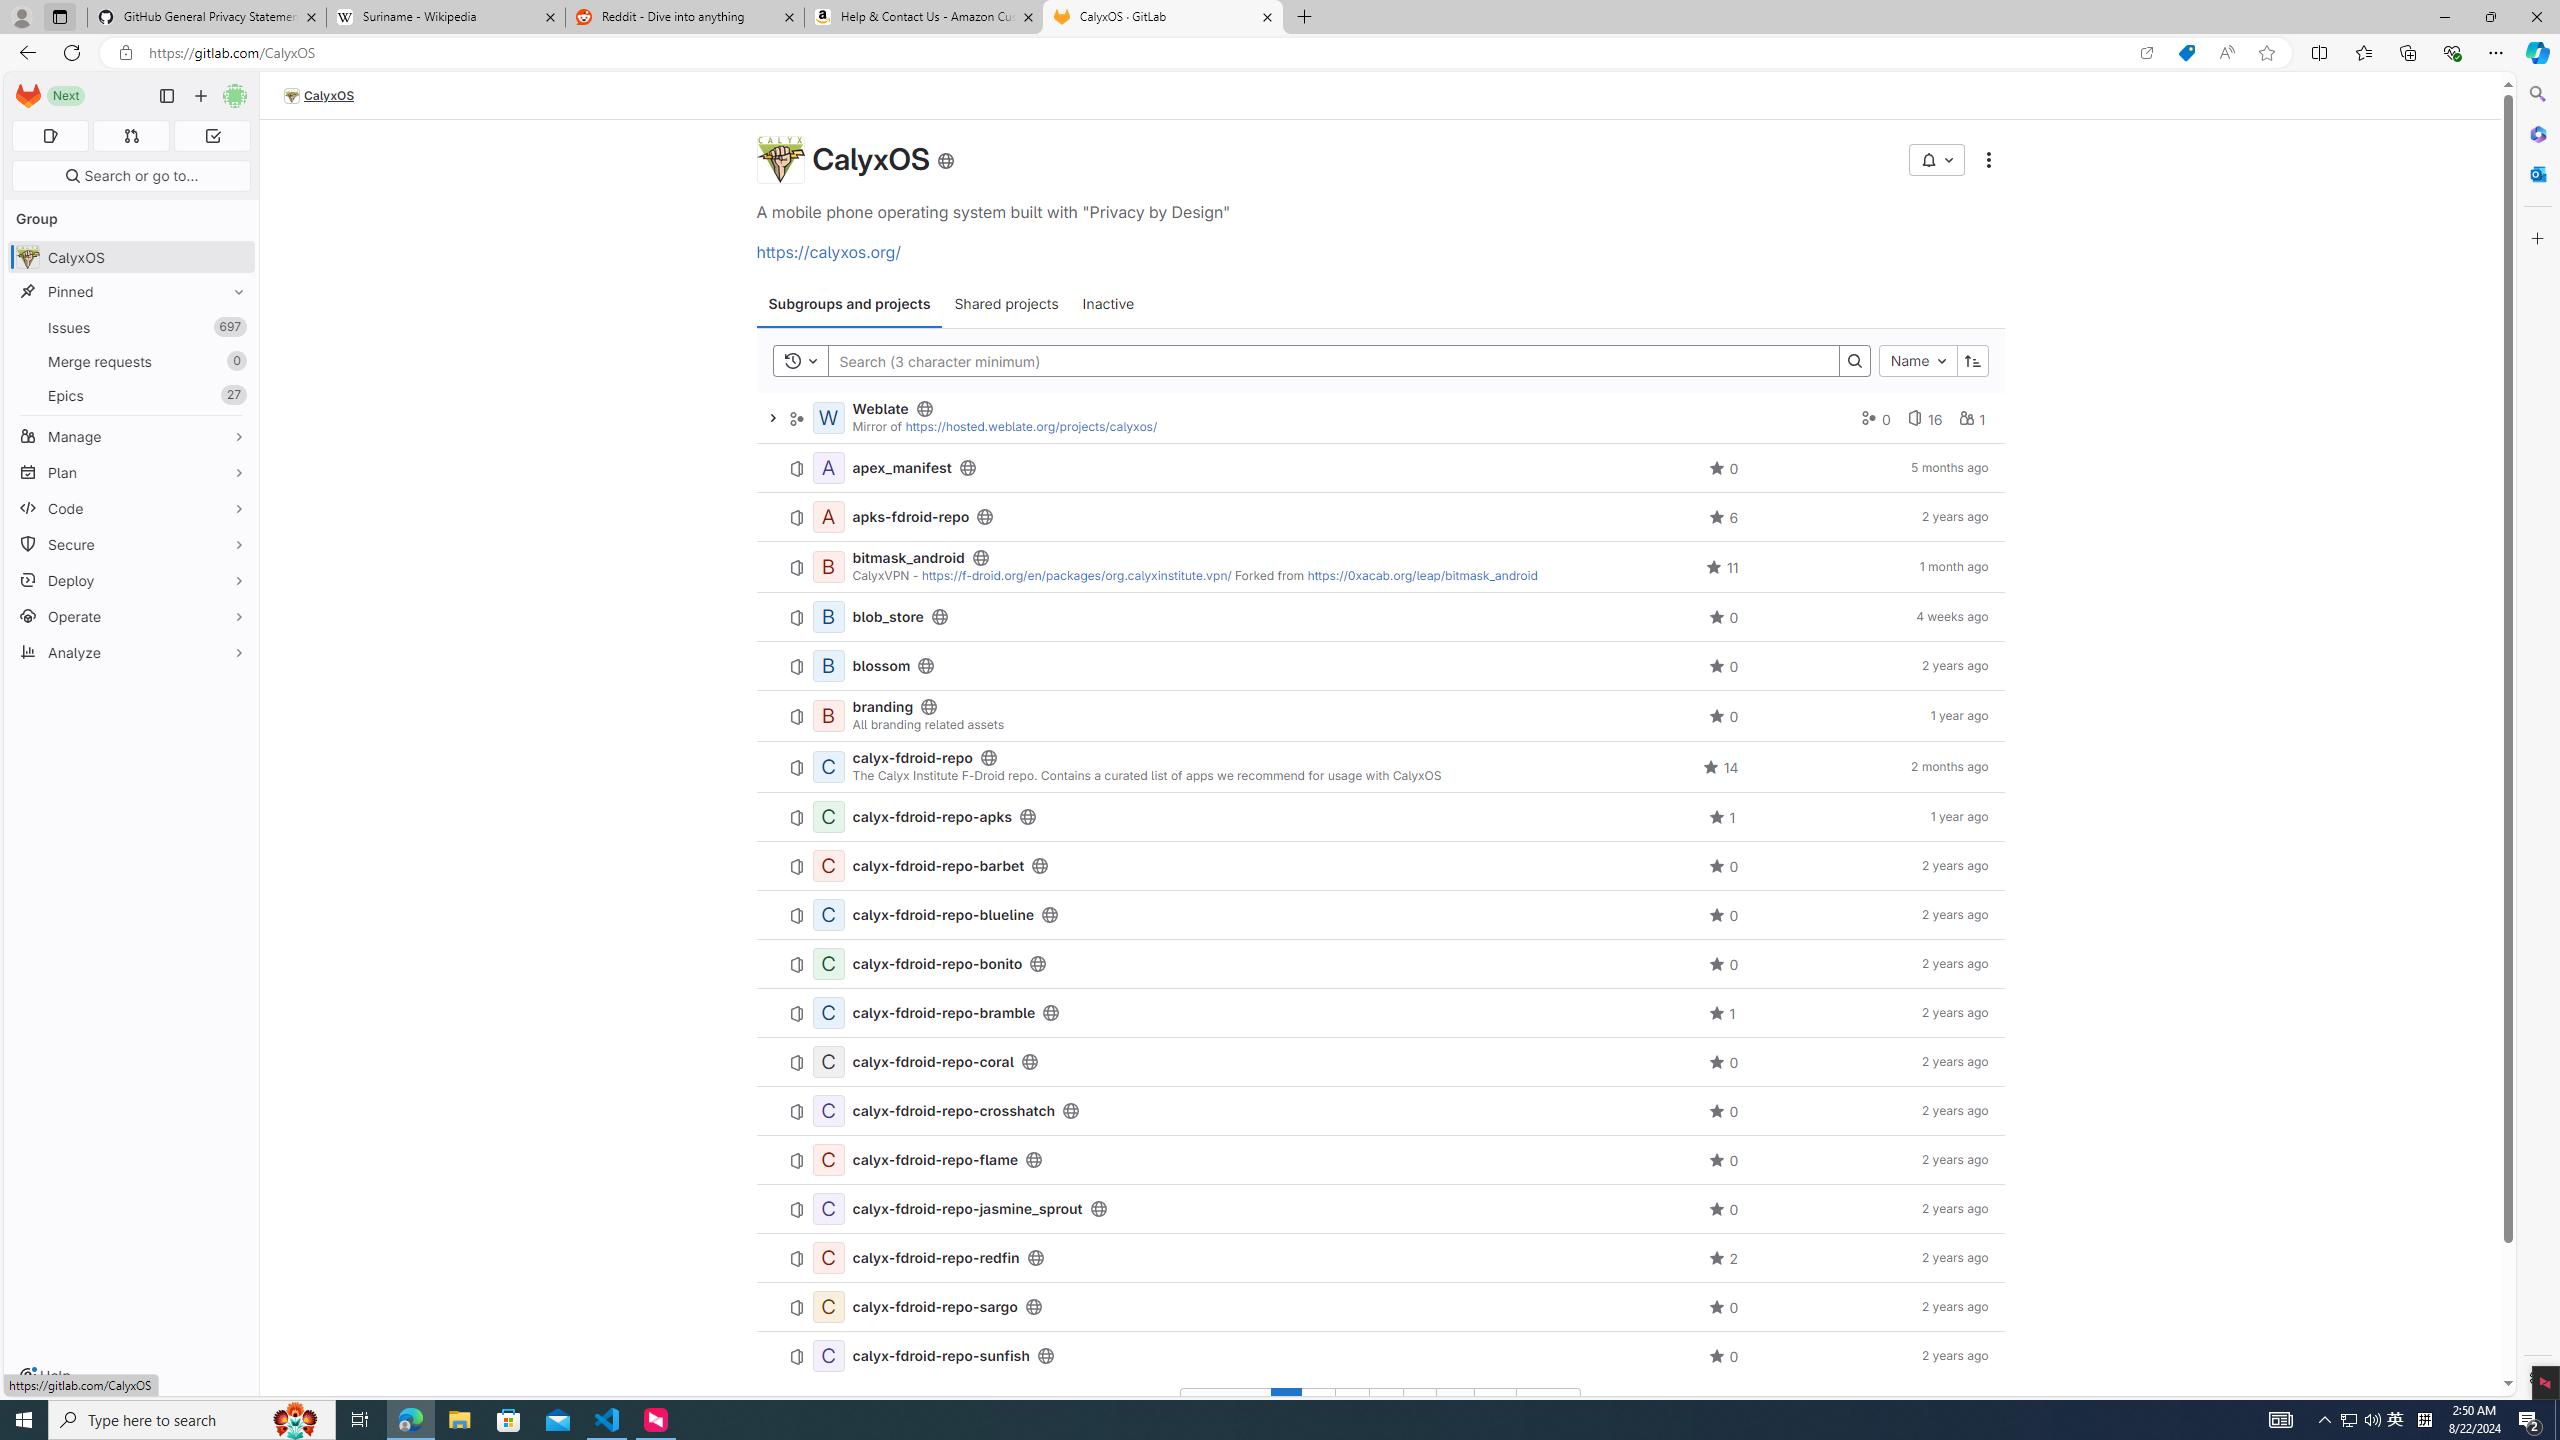  I want to click on calyx-fdroid-repo-sargo, so click(935, 1306).